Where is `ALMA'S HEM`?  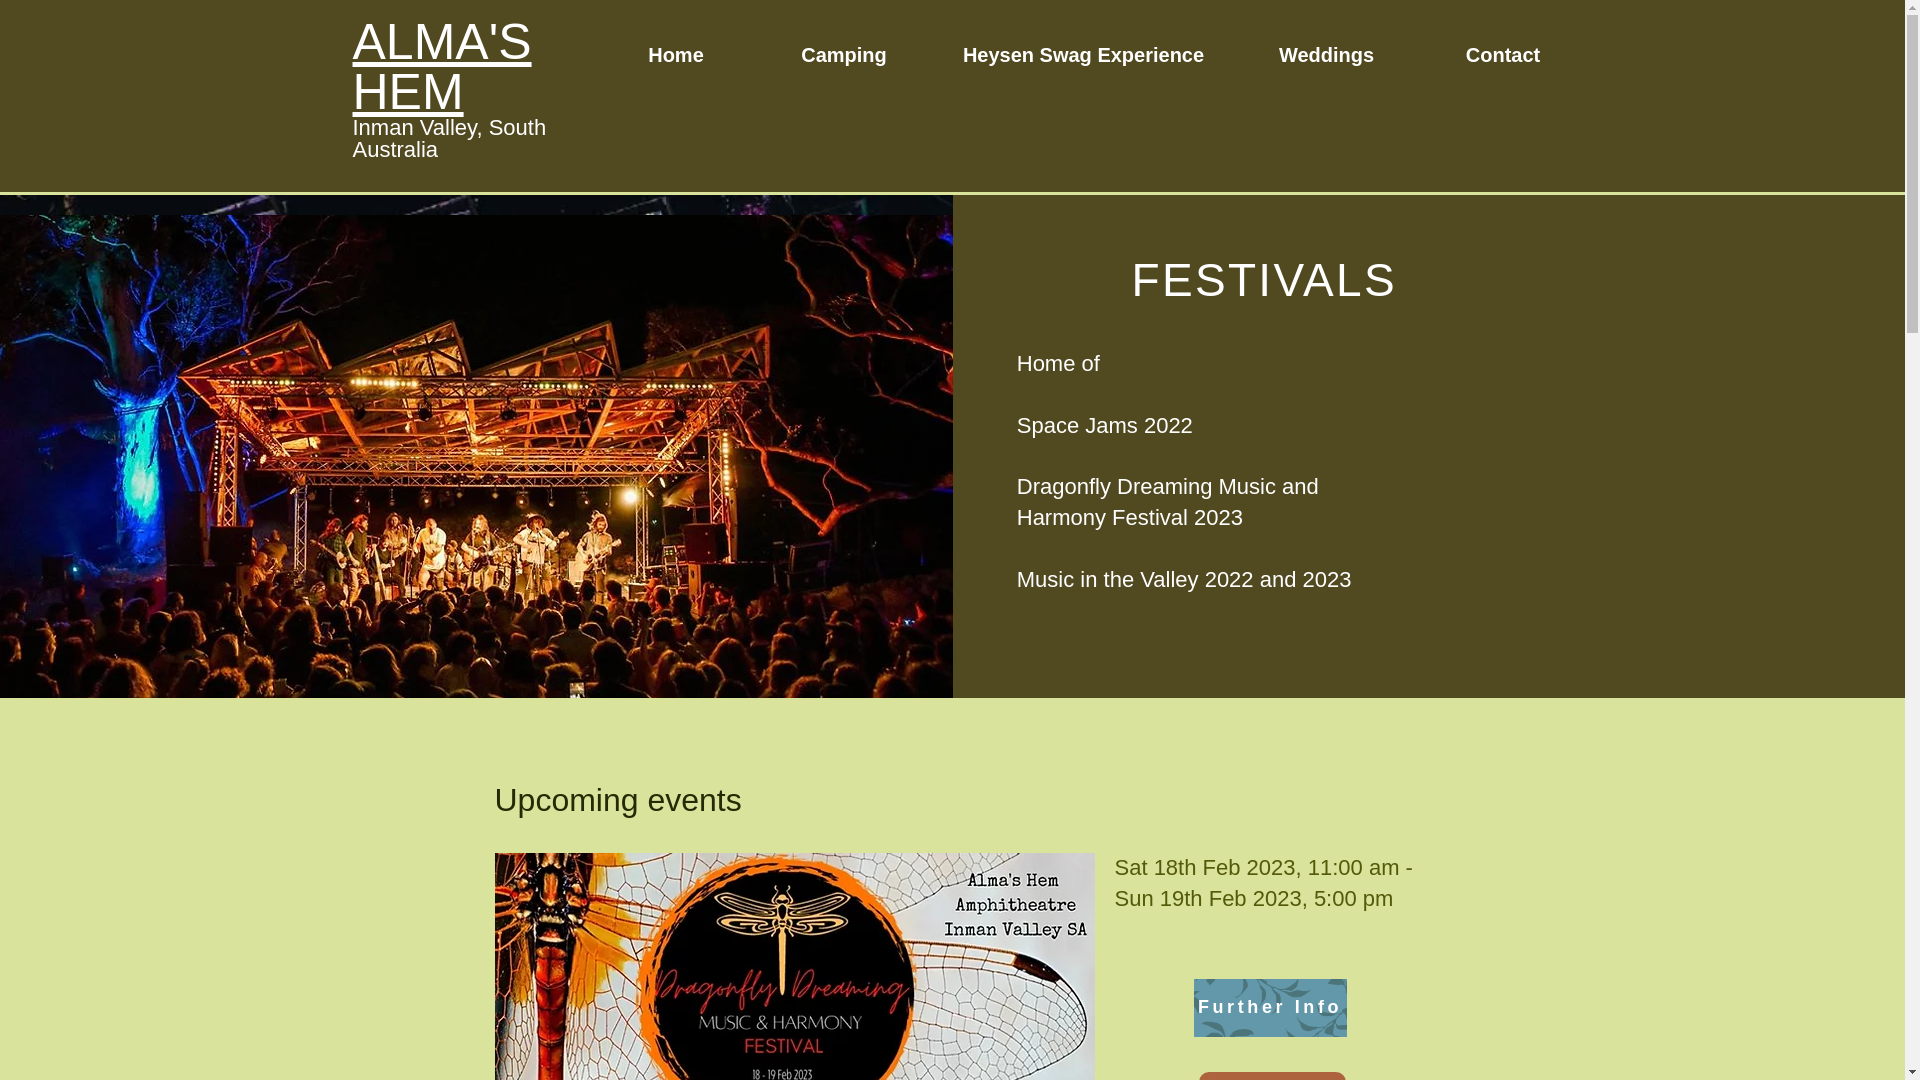
ALMA'S HEM is located at coordinates (441, 66).